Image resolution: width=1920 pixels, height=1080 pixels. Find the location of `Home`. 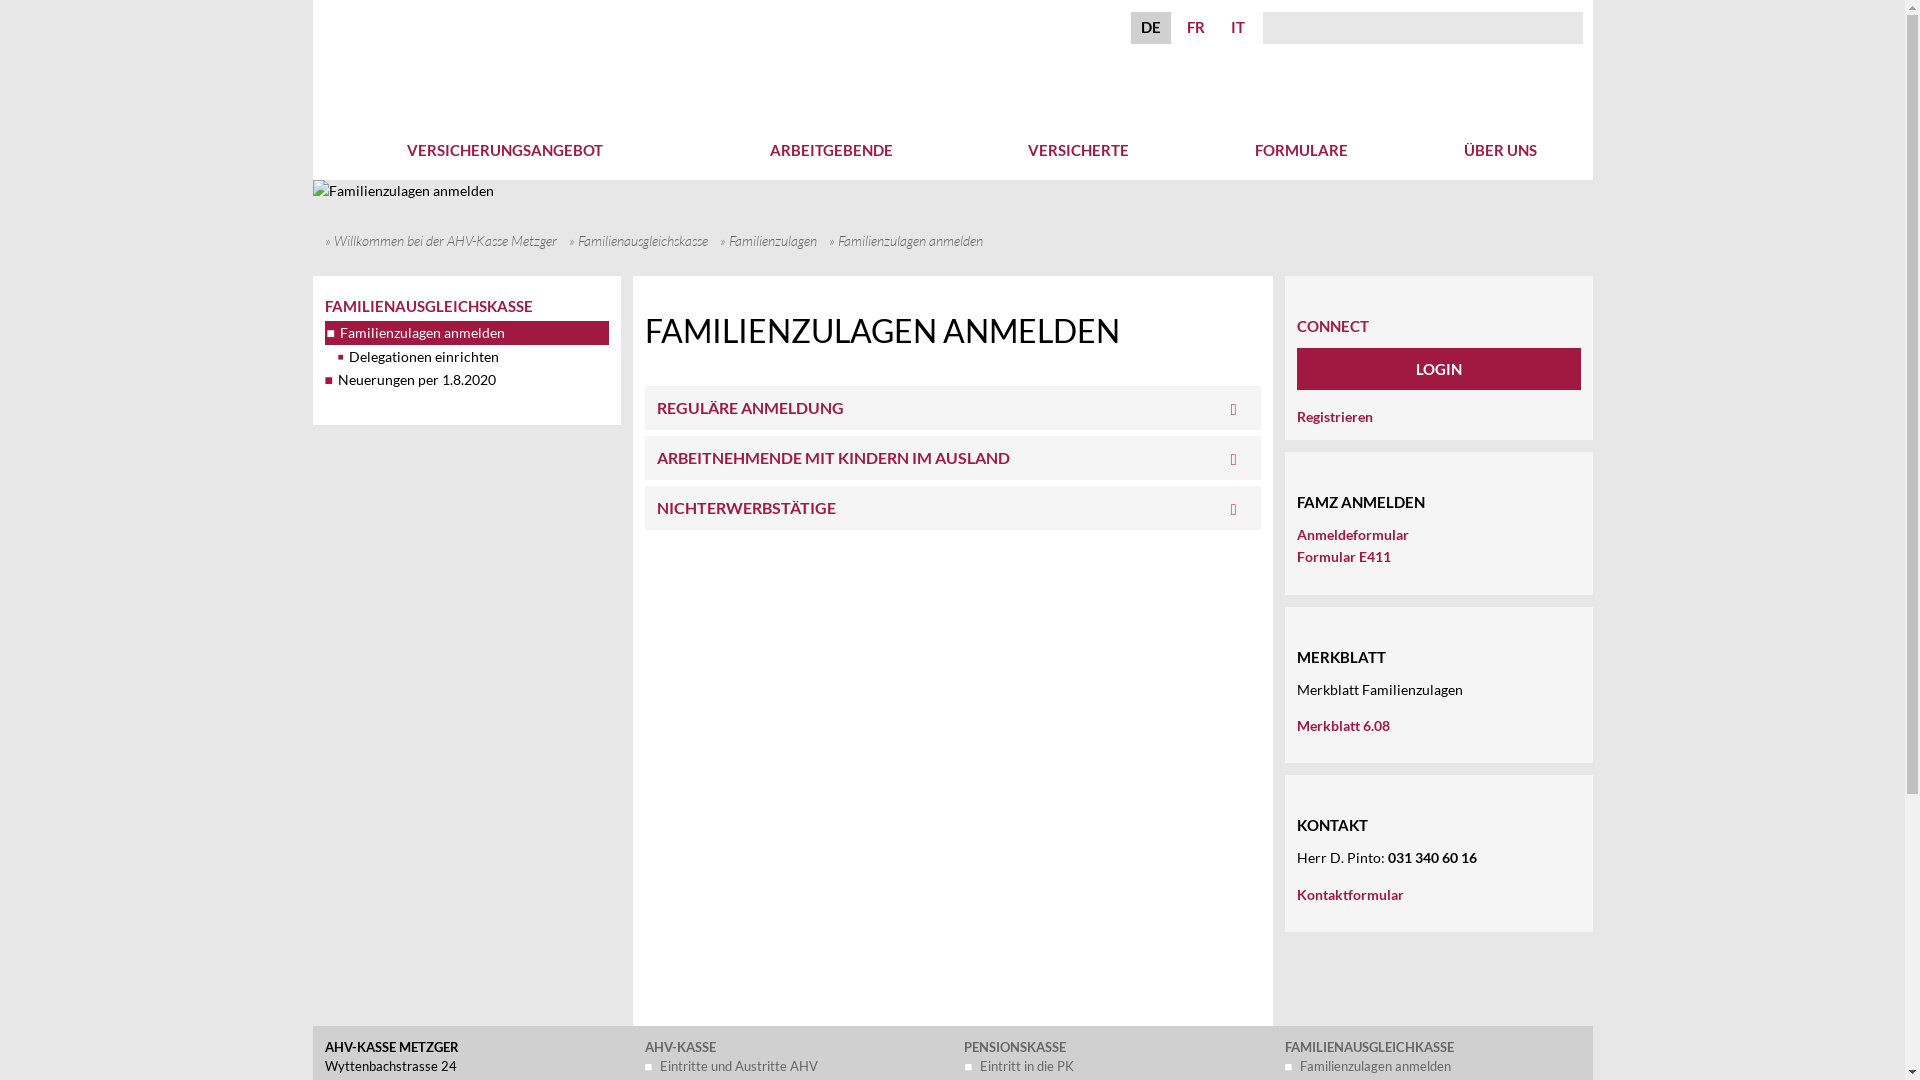

Home is located at coordinates (429, 22).